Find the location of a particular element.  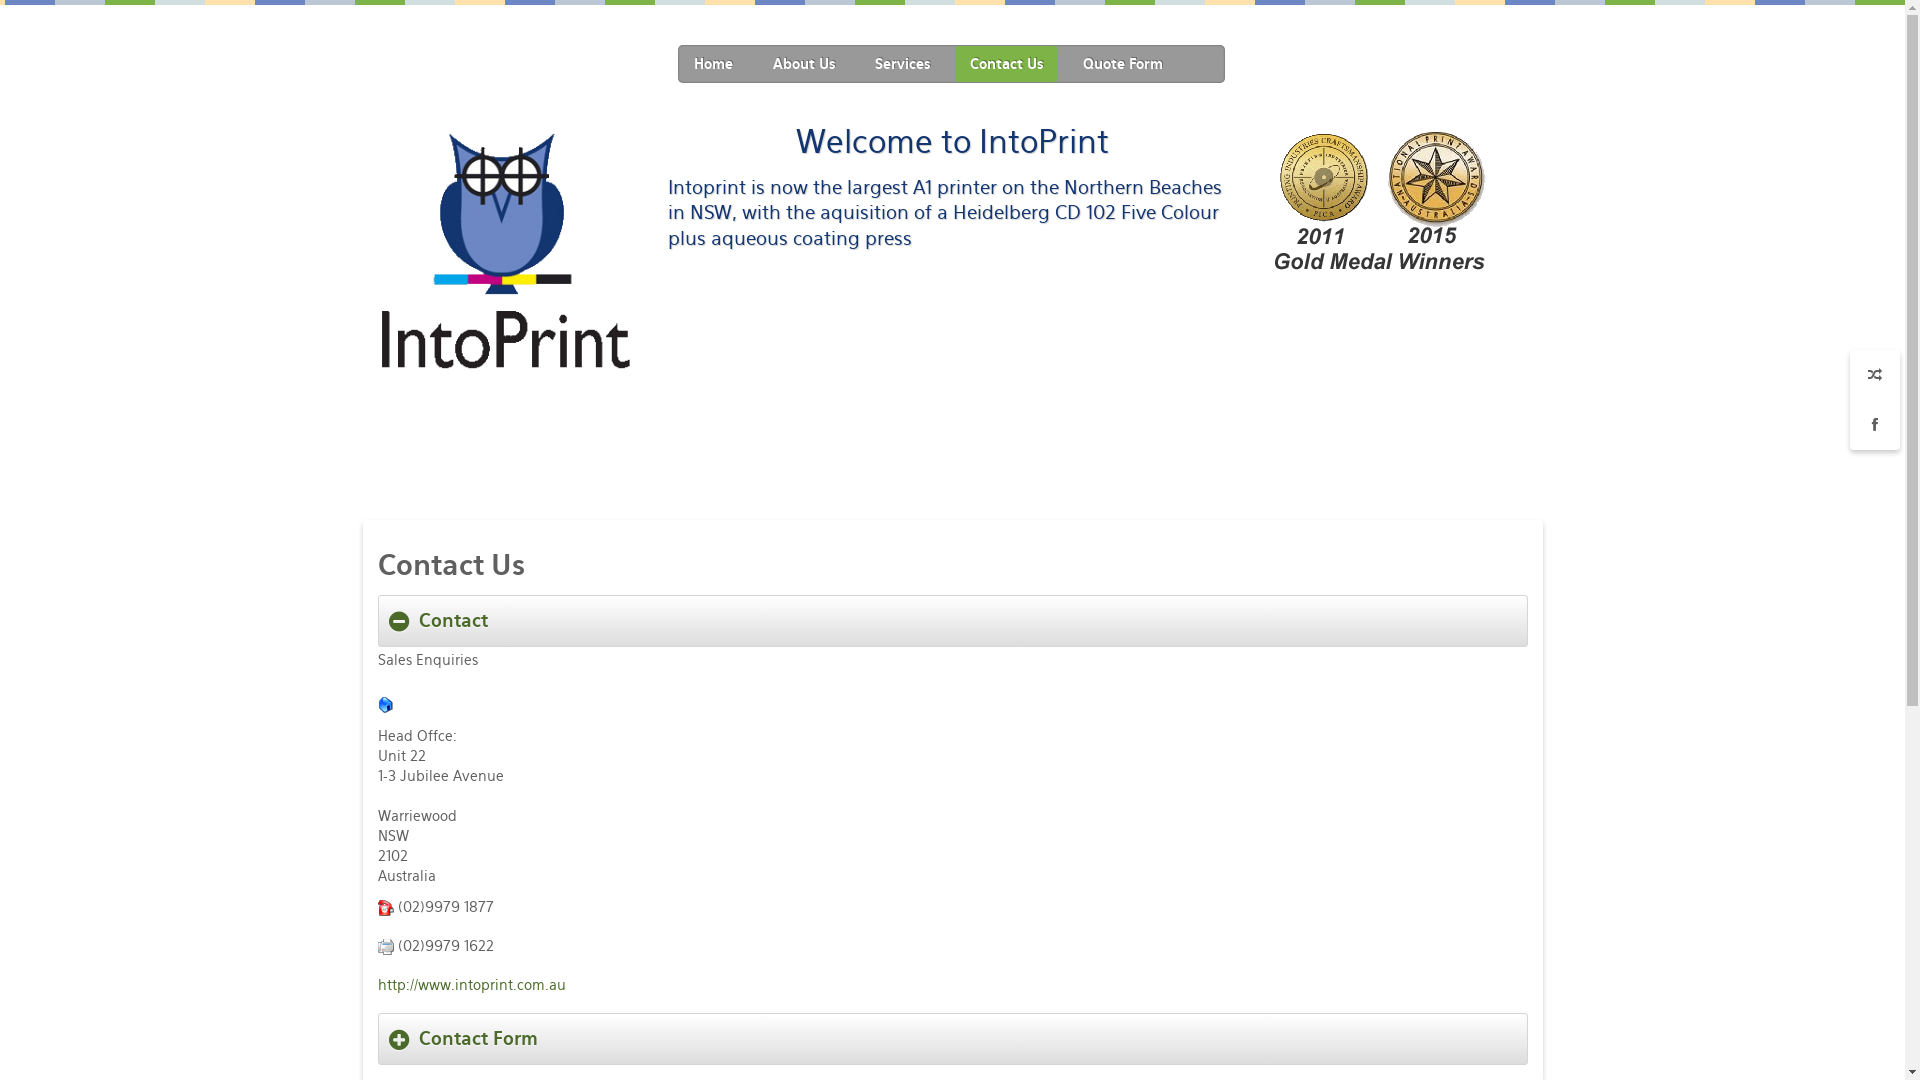

Services is located at coordinates (902, 64).